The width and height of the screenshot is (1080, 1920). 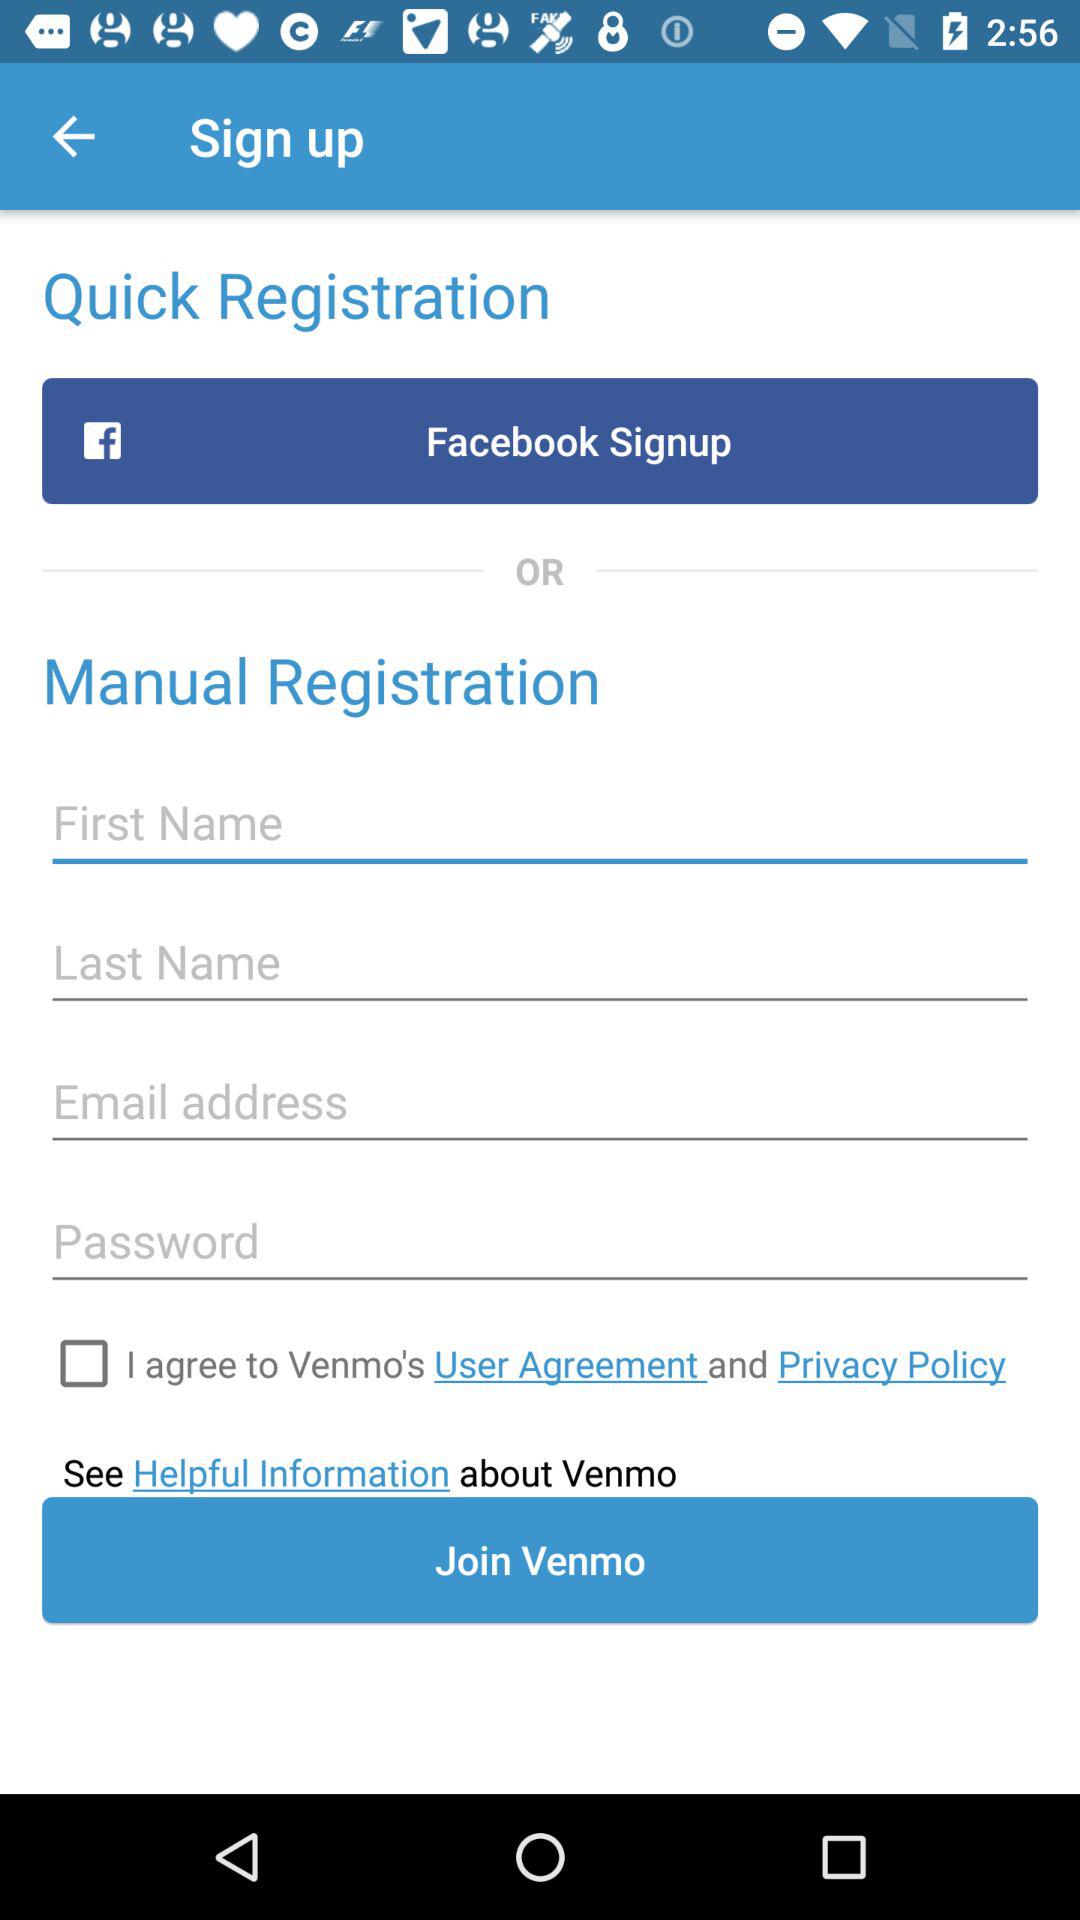 What do you see at coordinates (84, 1363) in the screenshot?
I see `select the item next to i agree to item` at bounding box center [84, 1363].